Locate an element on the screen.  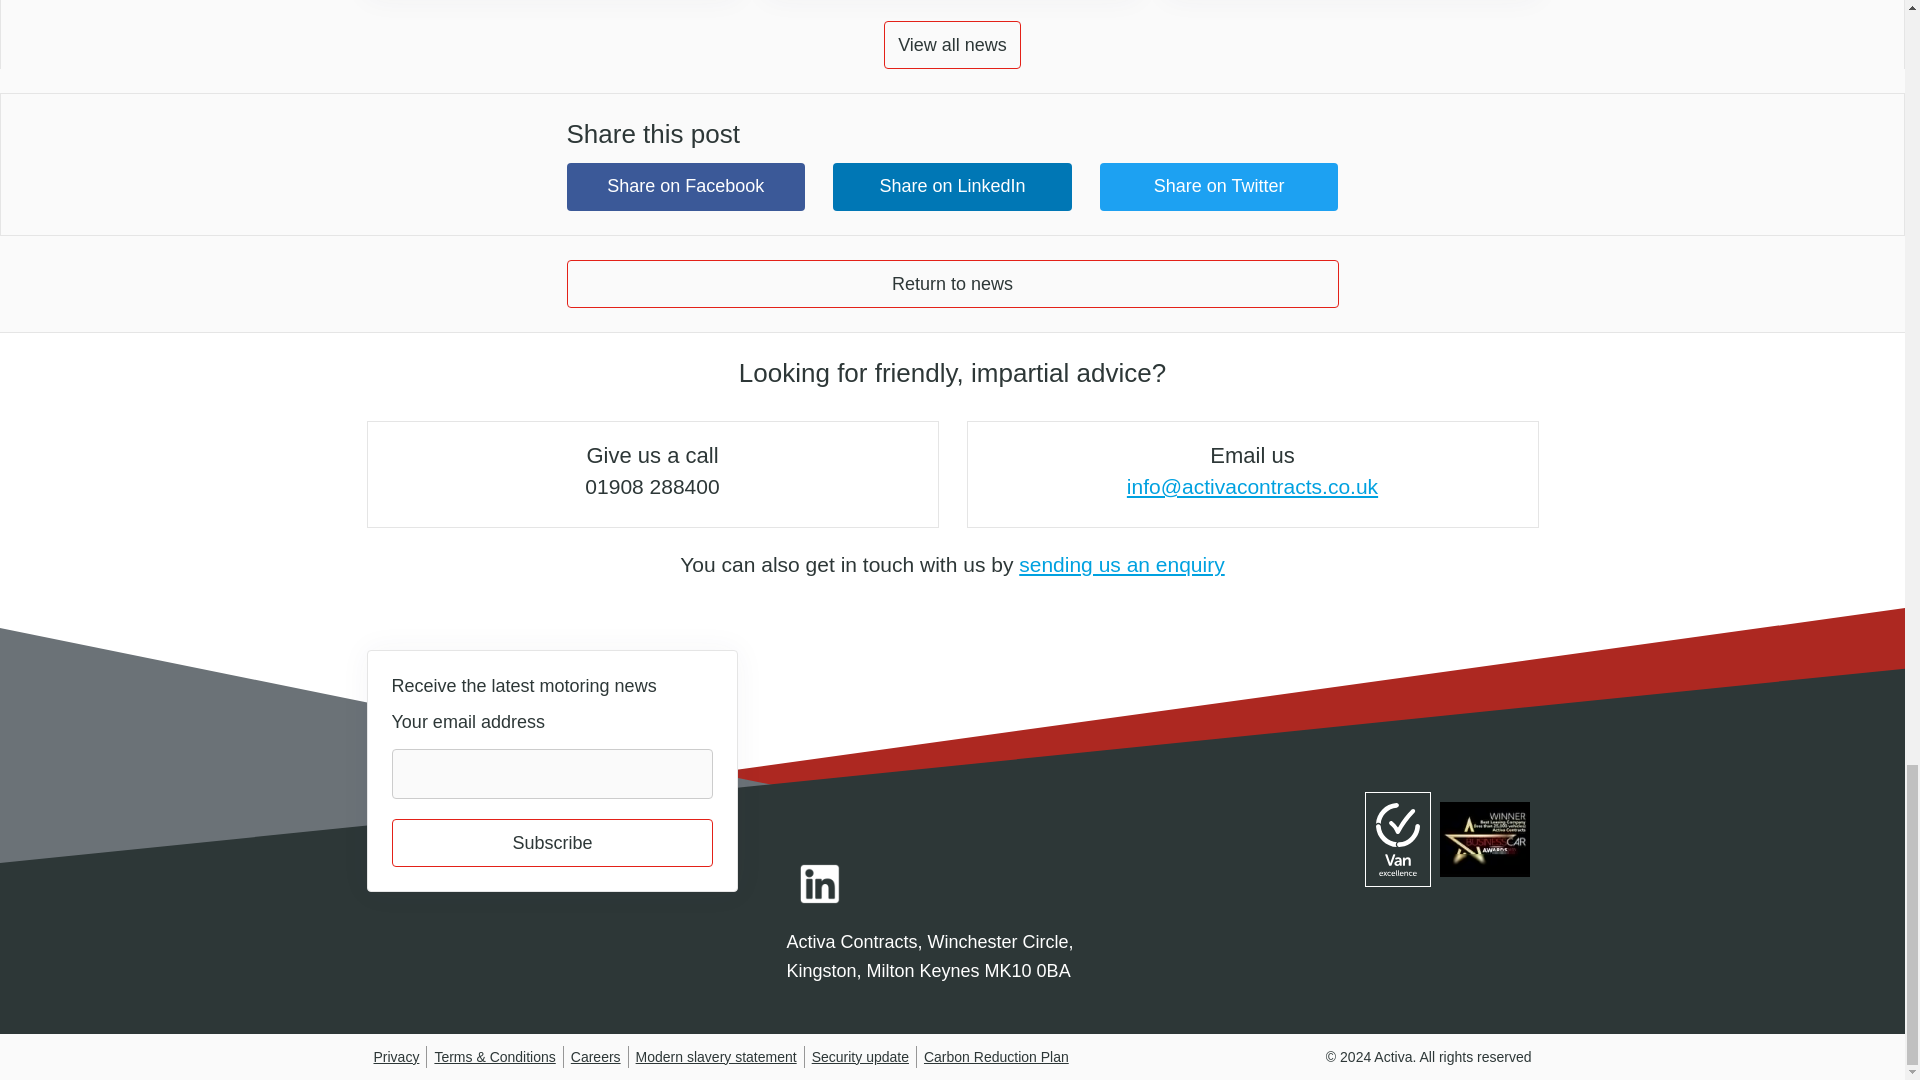
Subscribe is located at coordinates (552, 842).